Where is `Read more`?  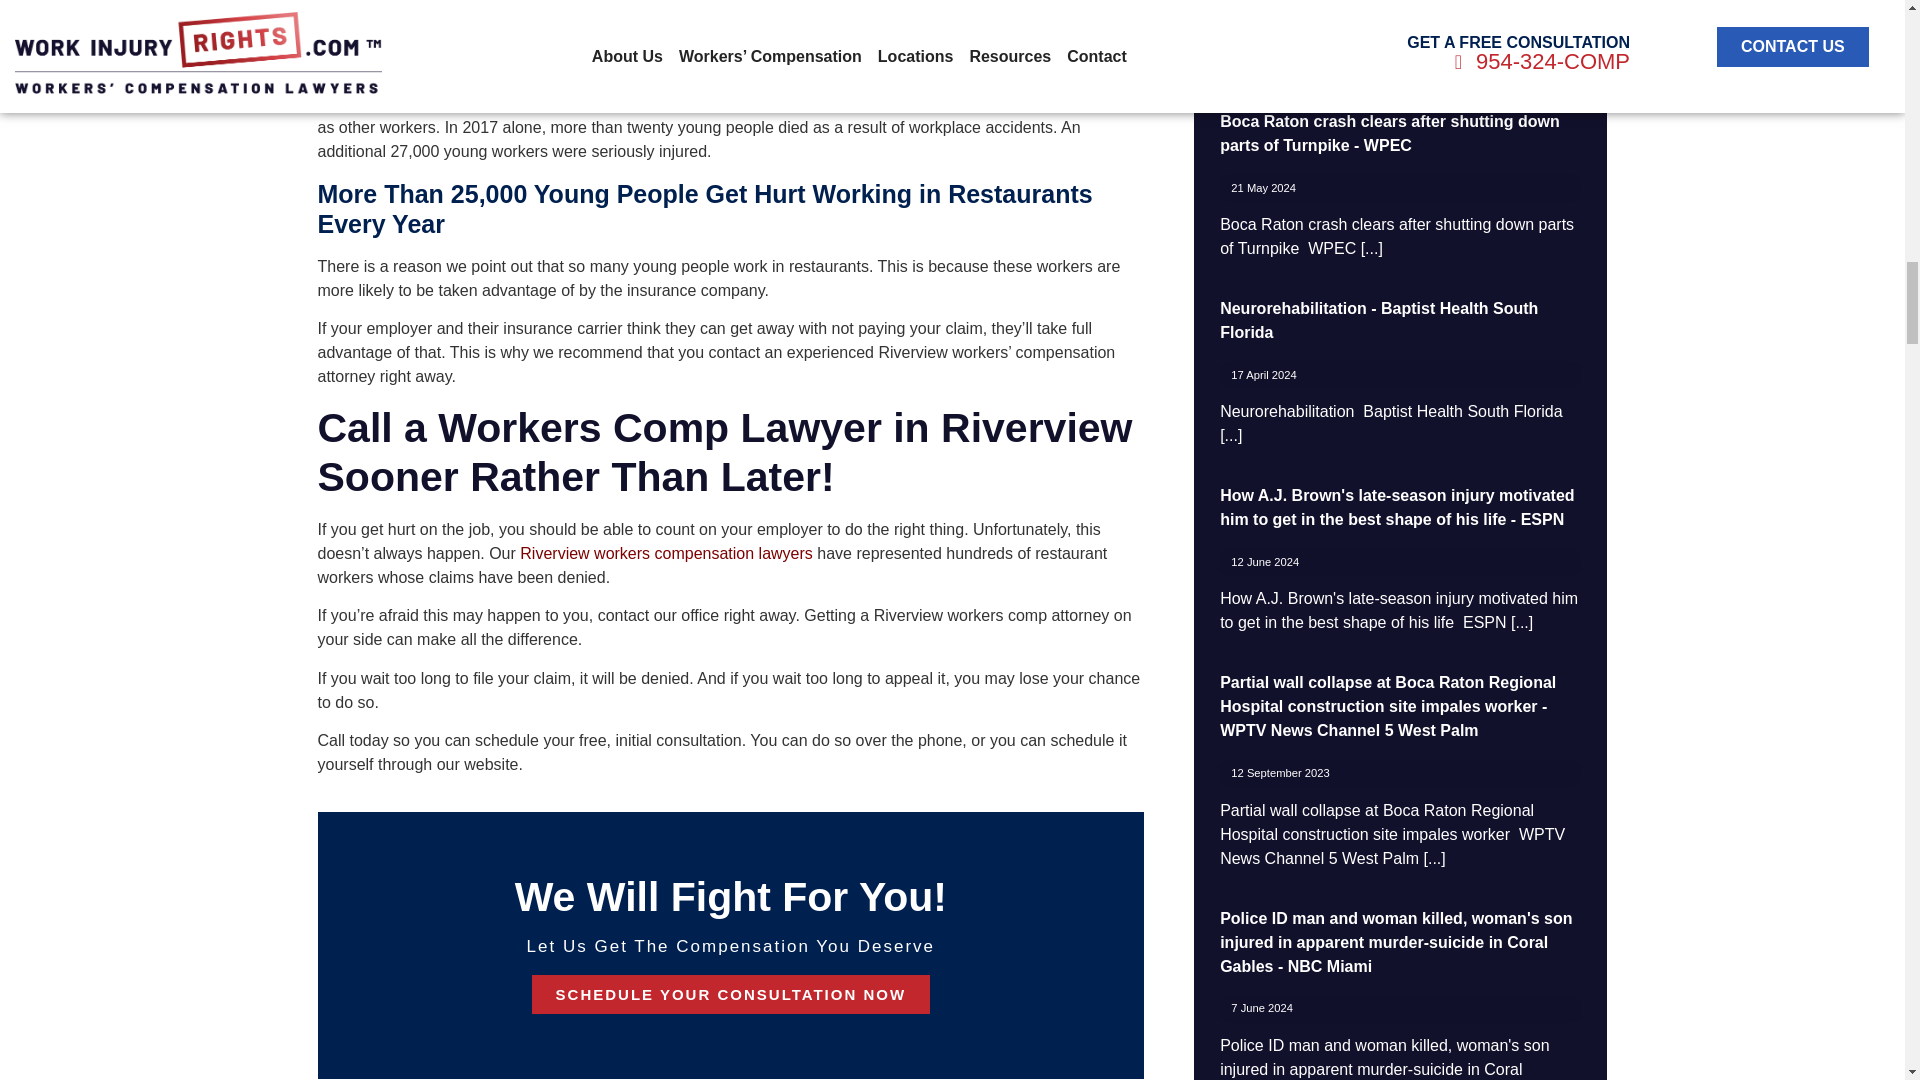 Read more is located at coordinates (1230, 434).